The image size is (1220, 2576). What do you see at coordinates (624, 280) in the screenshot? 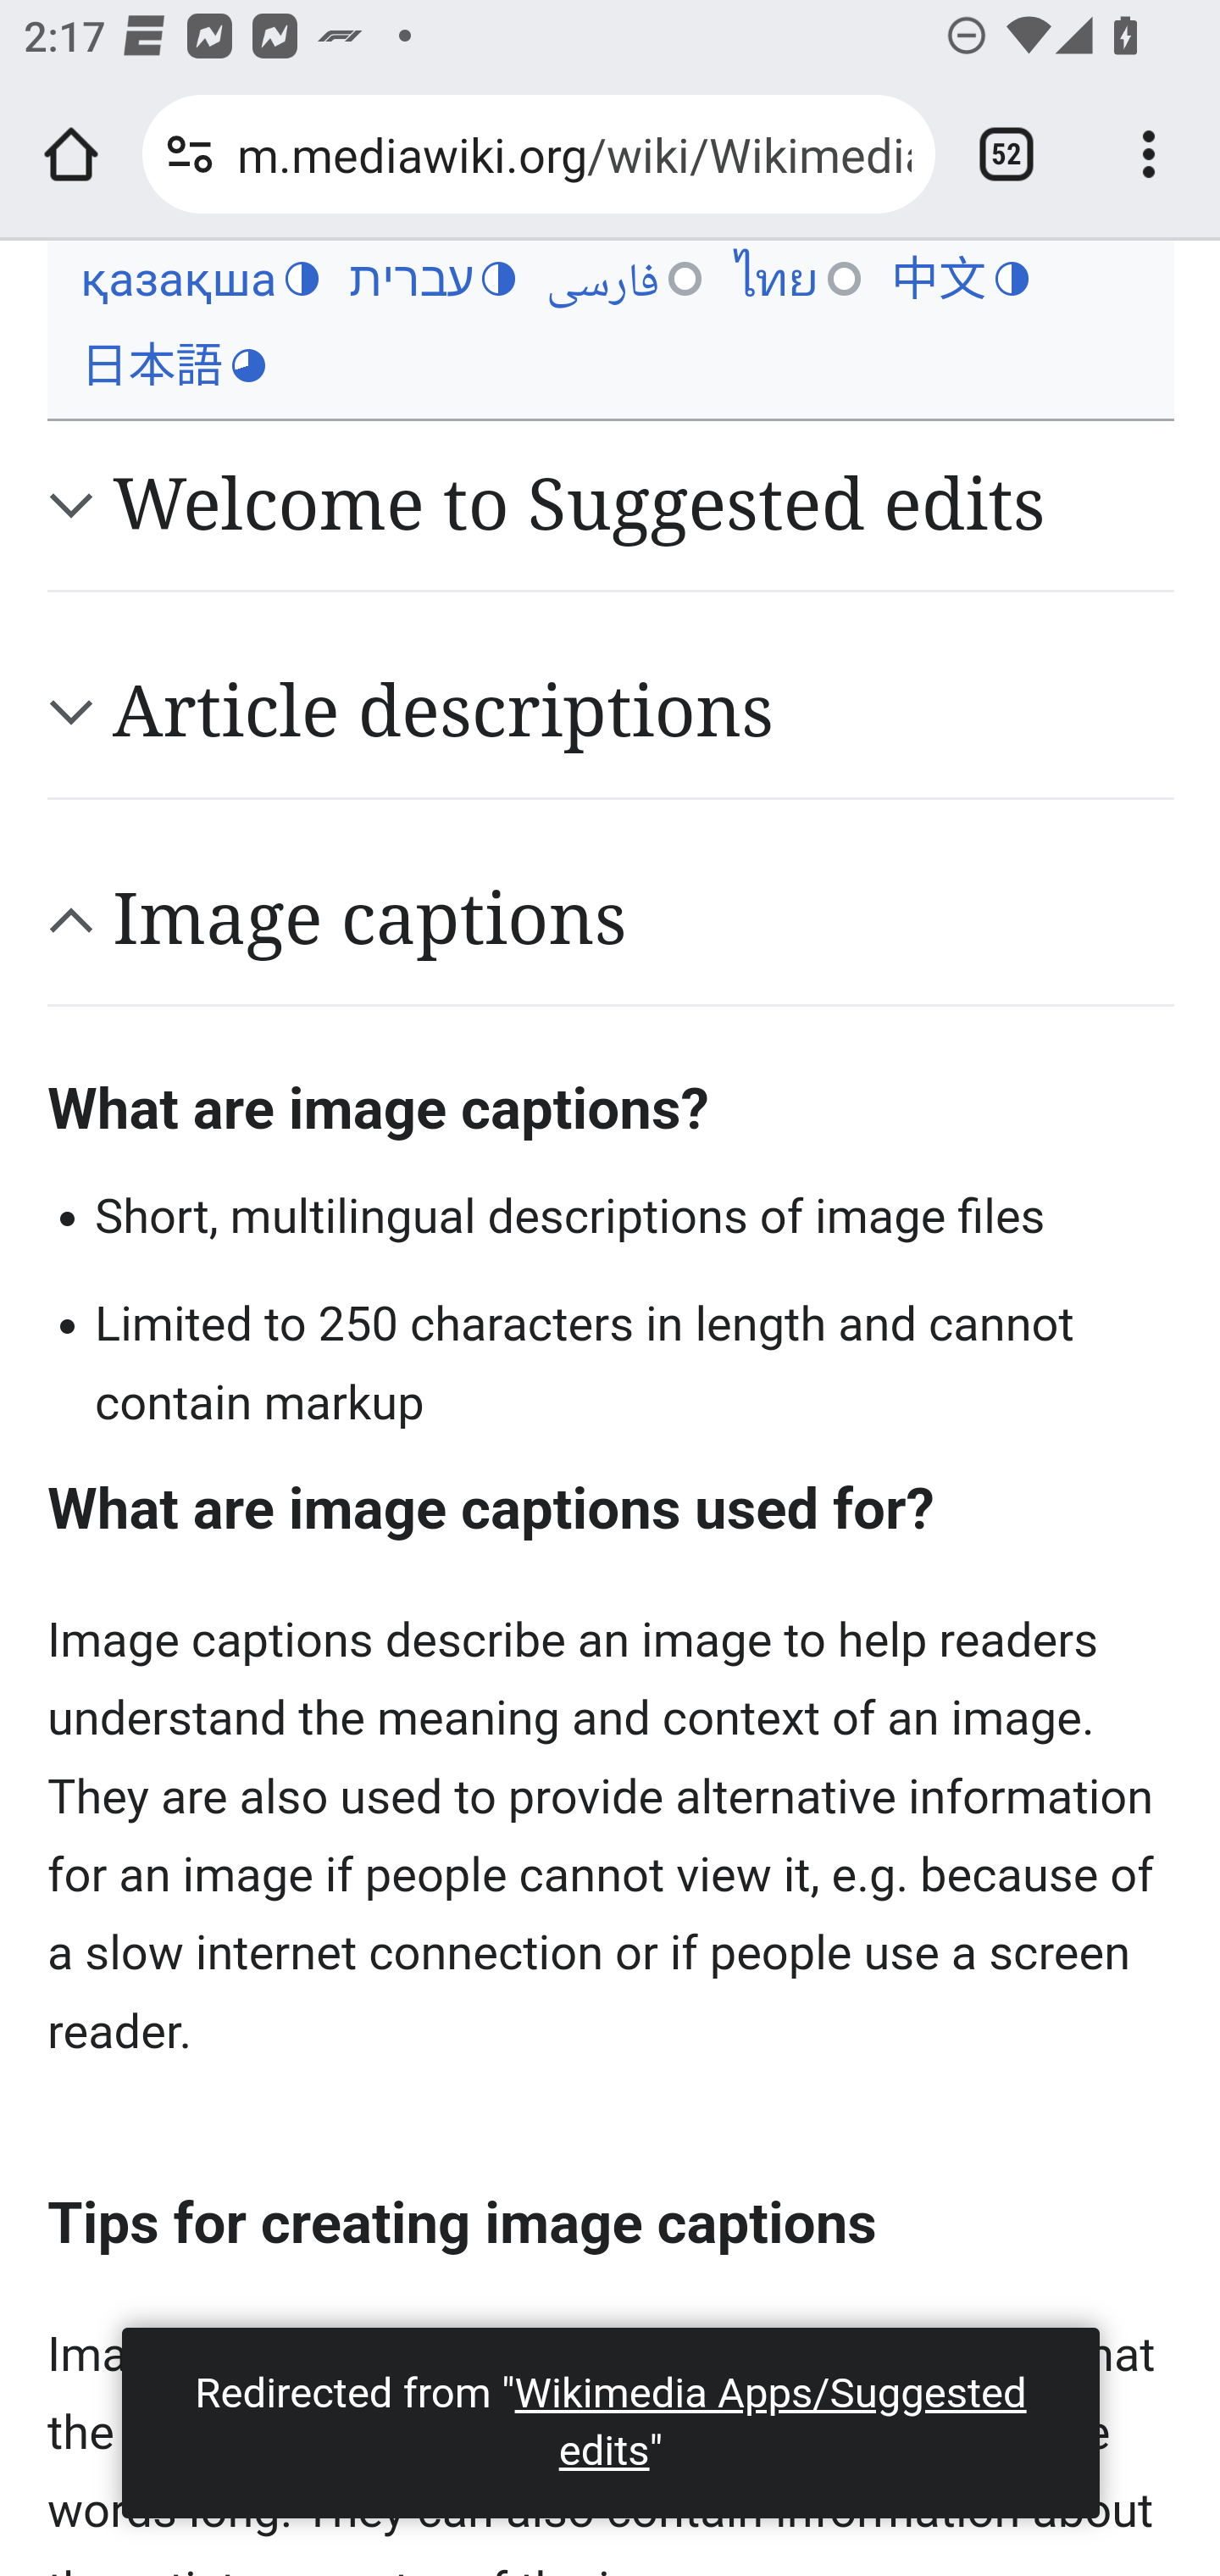
I see `فارسی` at bounding box center [624, 280].